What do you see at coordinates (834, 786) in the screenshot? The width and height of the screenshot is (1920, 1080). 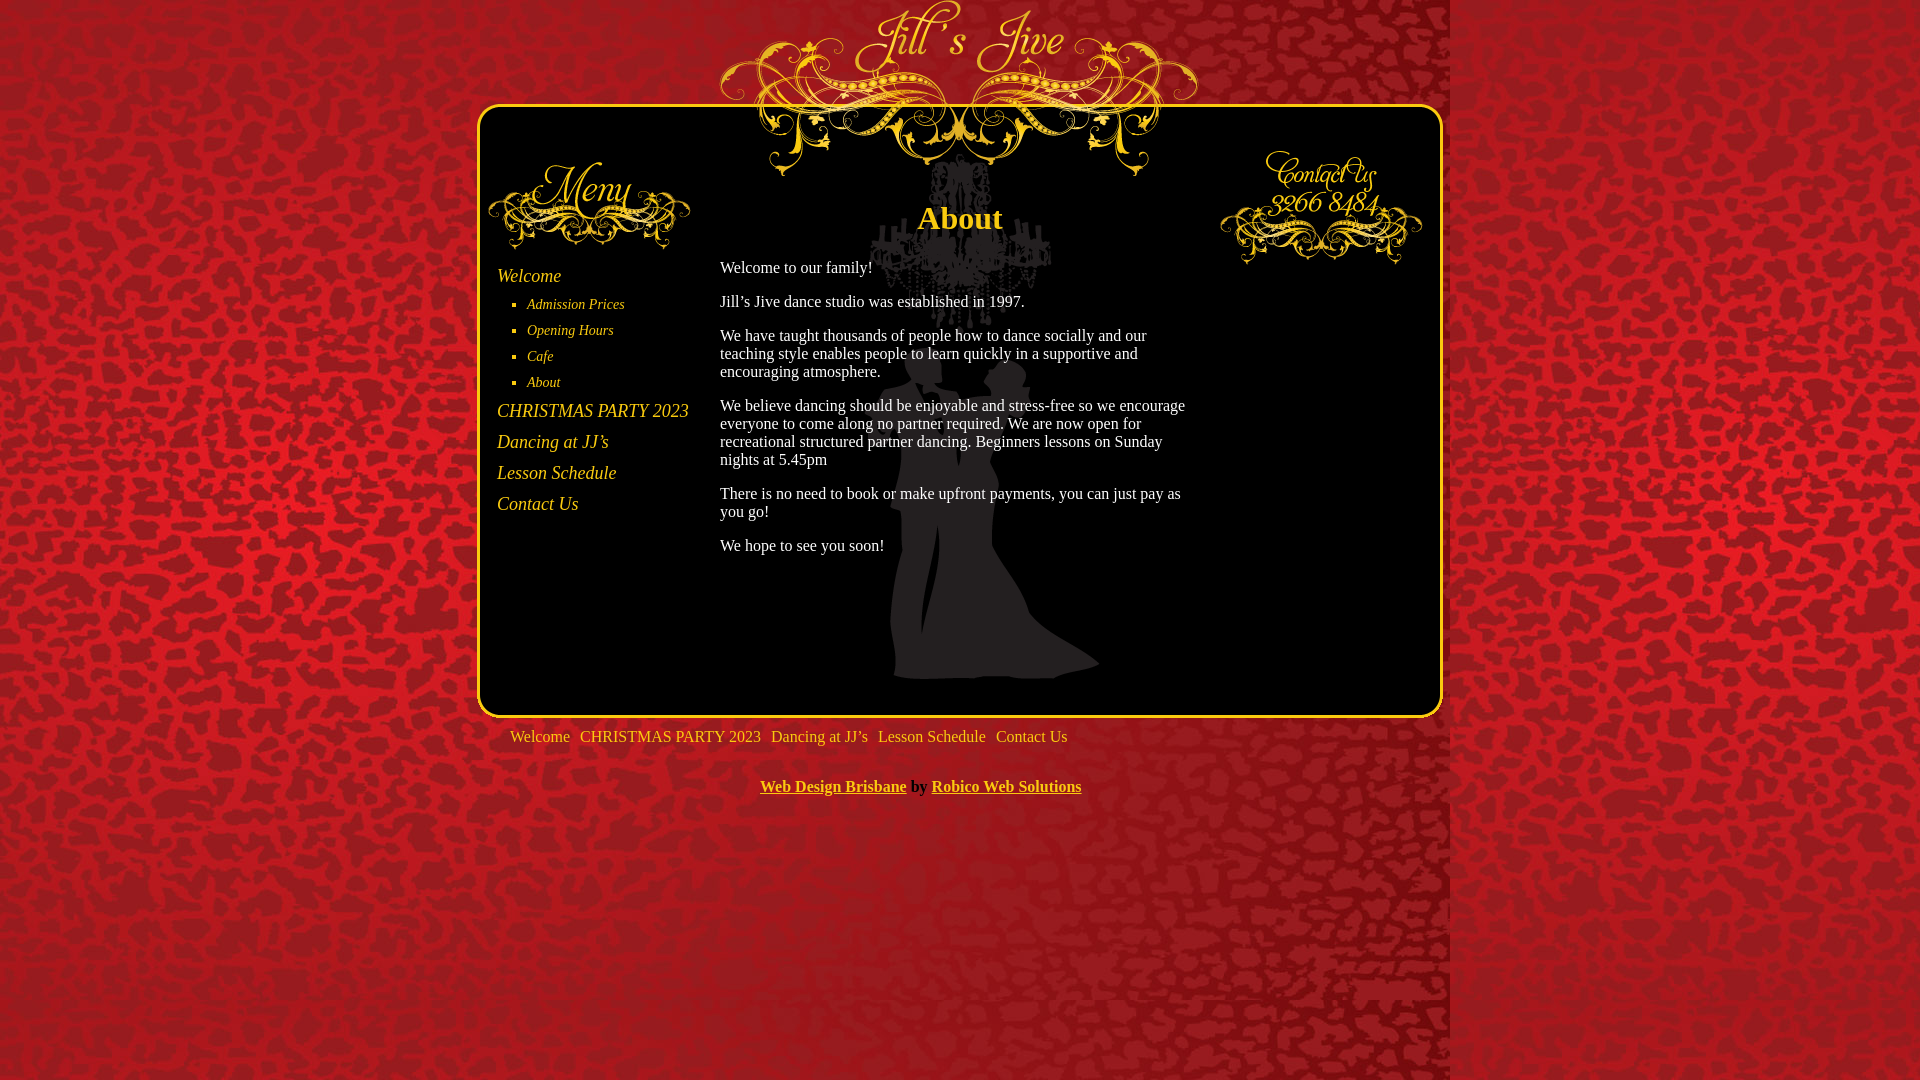 I see `Web Design Brisbane` at bounding box center [834, 786].